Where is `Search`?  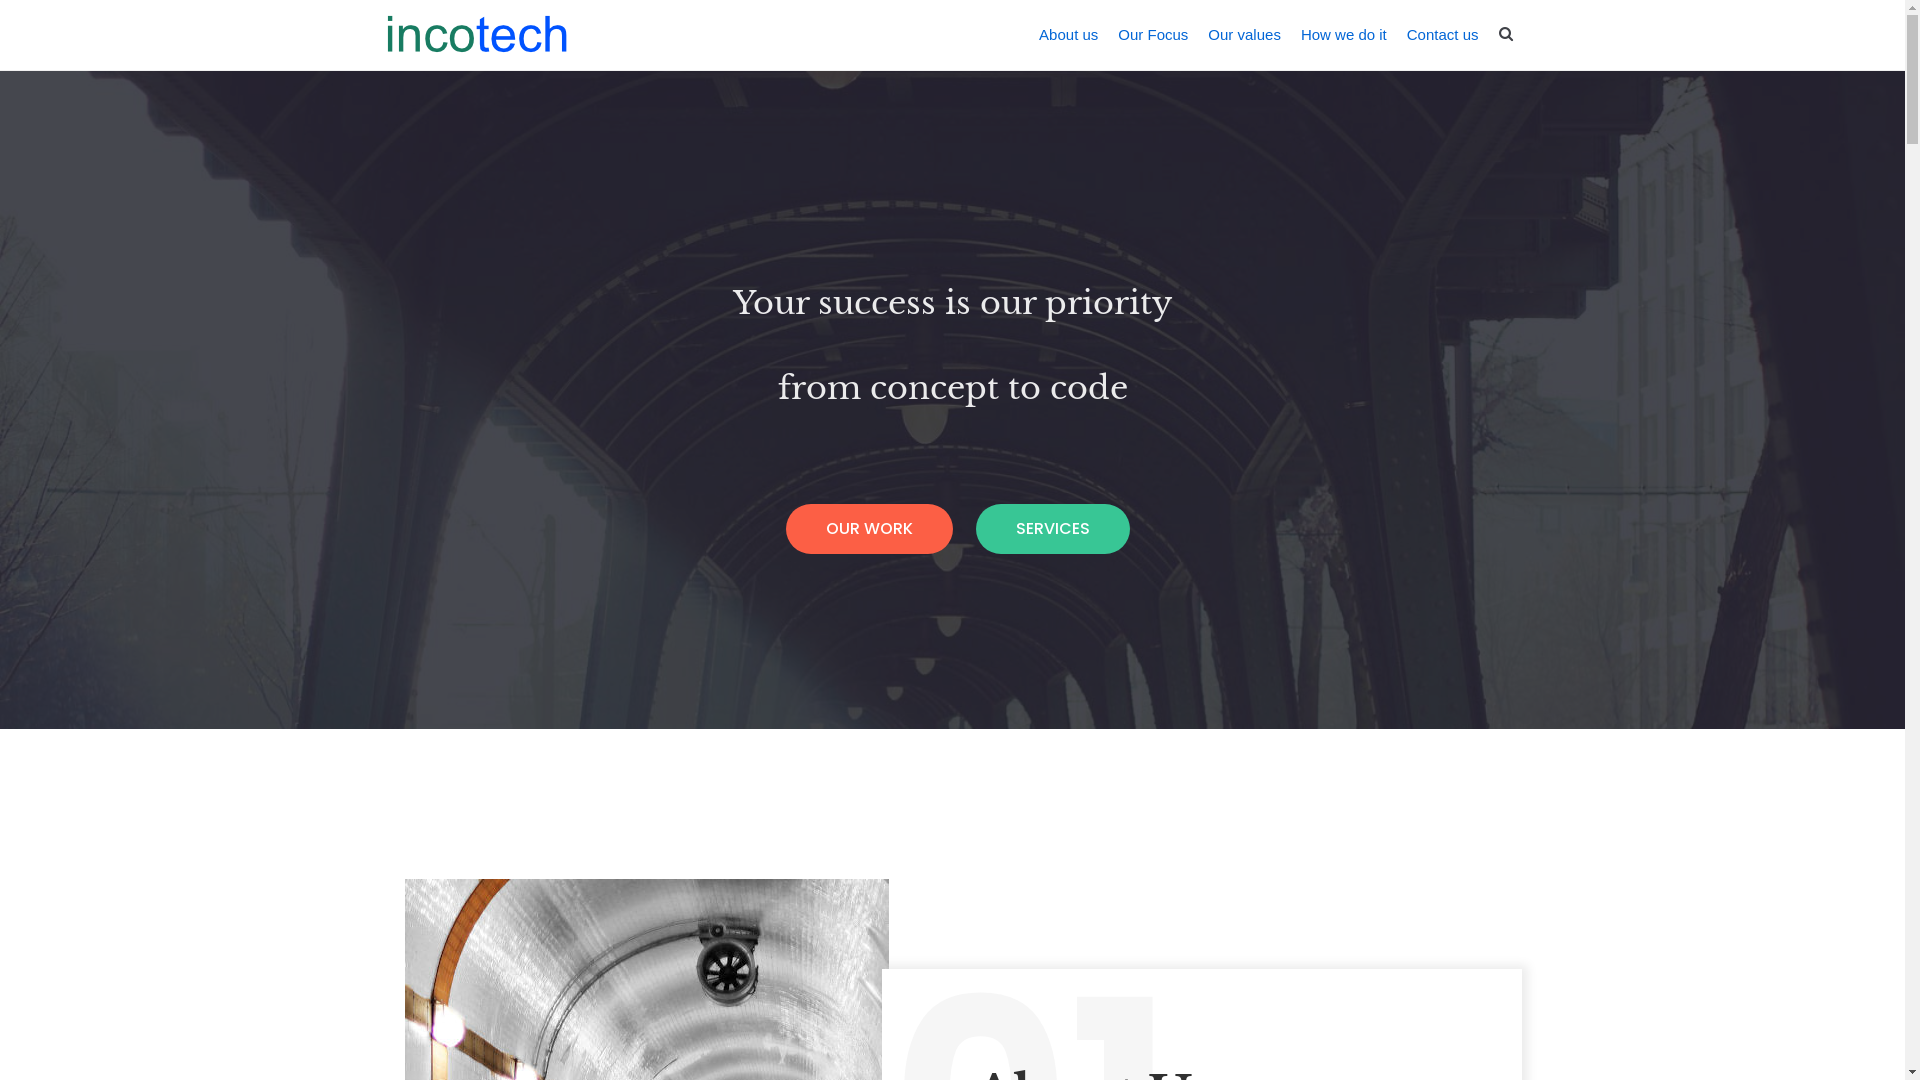 Search is located at coordinates (1480, 90).